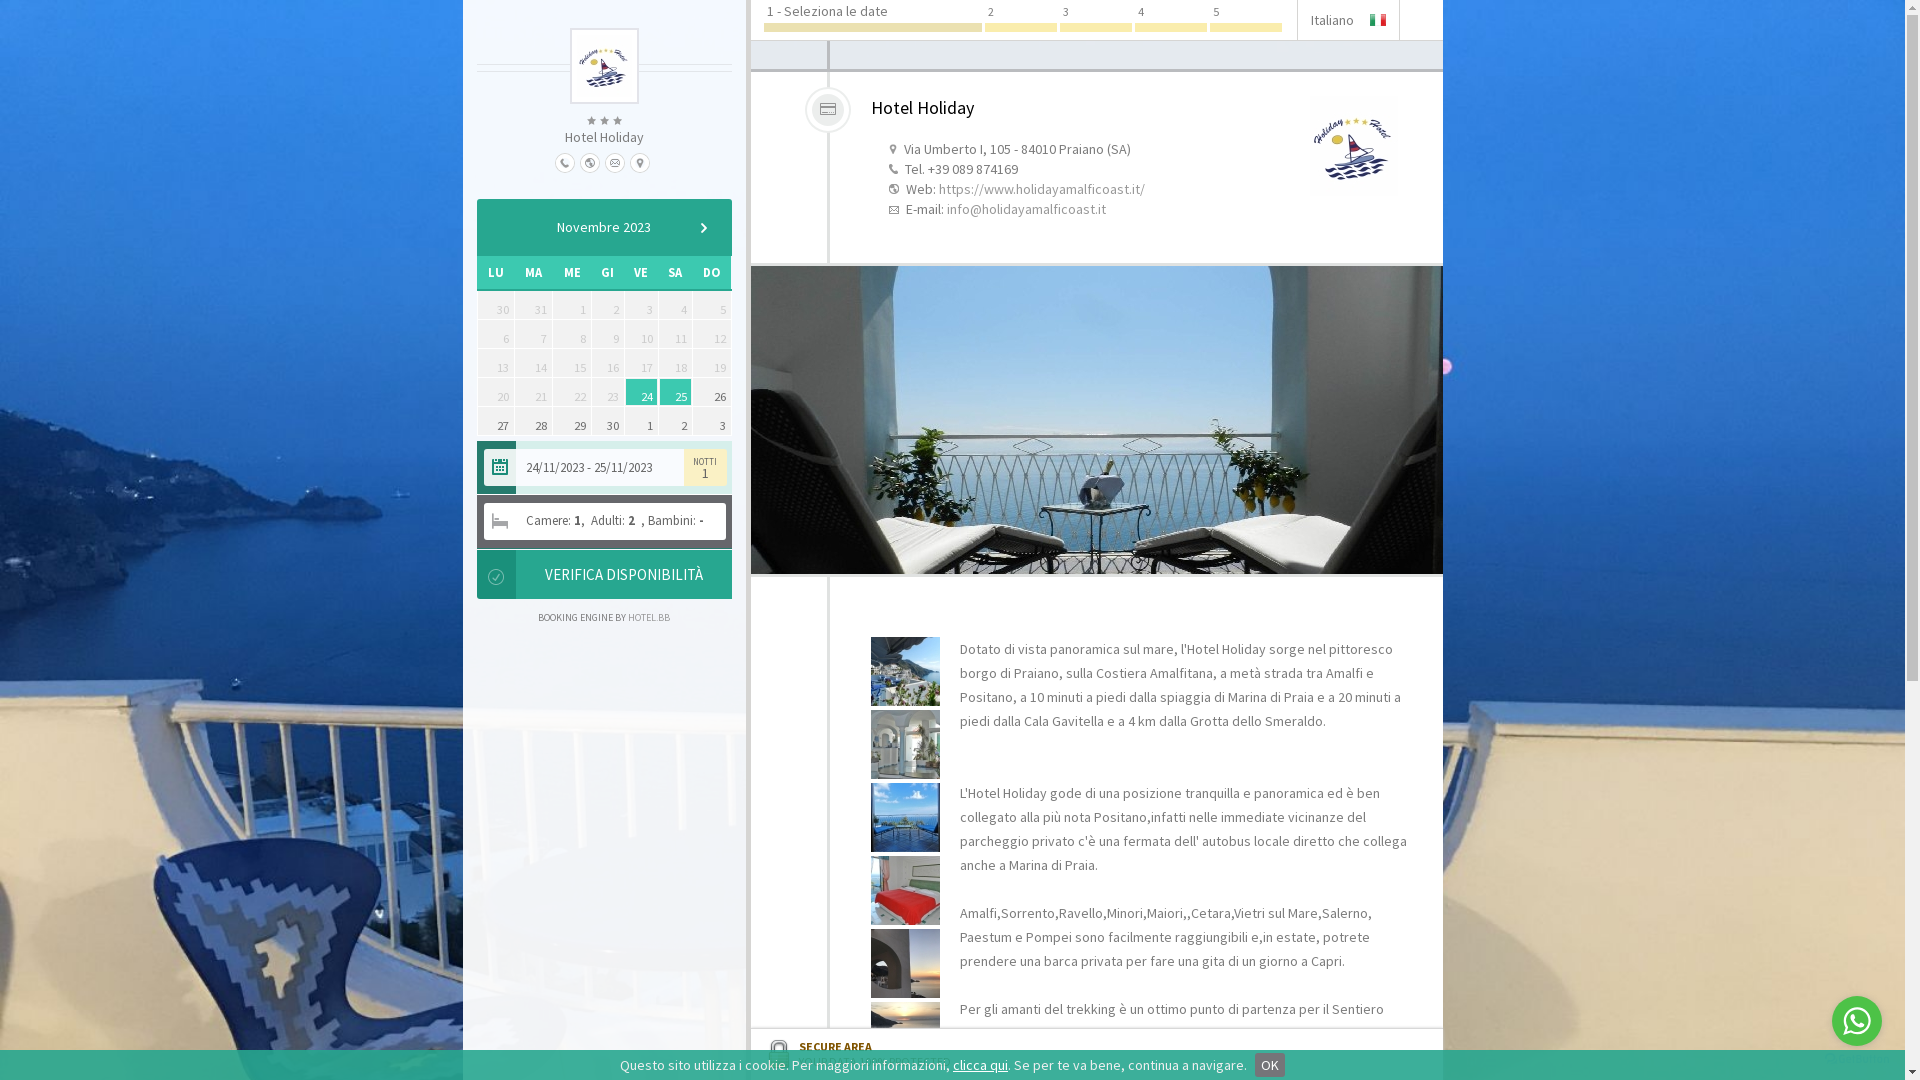 Image resolution: width=1920 pixels, height=1080 pixels. I want to click on 3, so click(712, 421).